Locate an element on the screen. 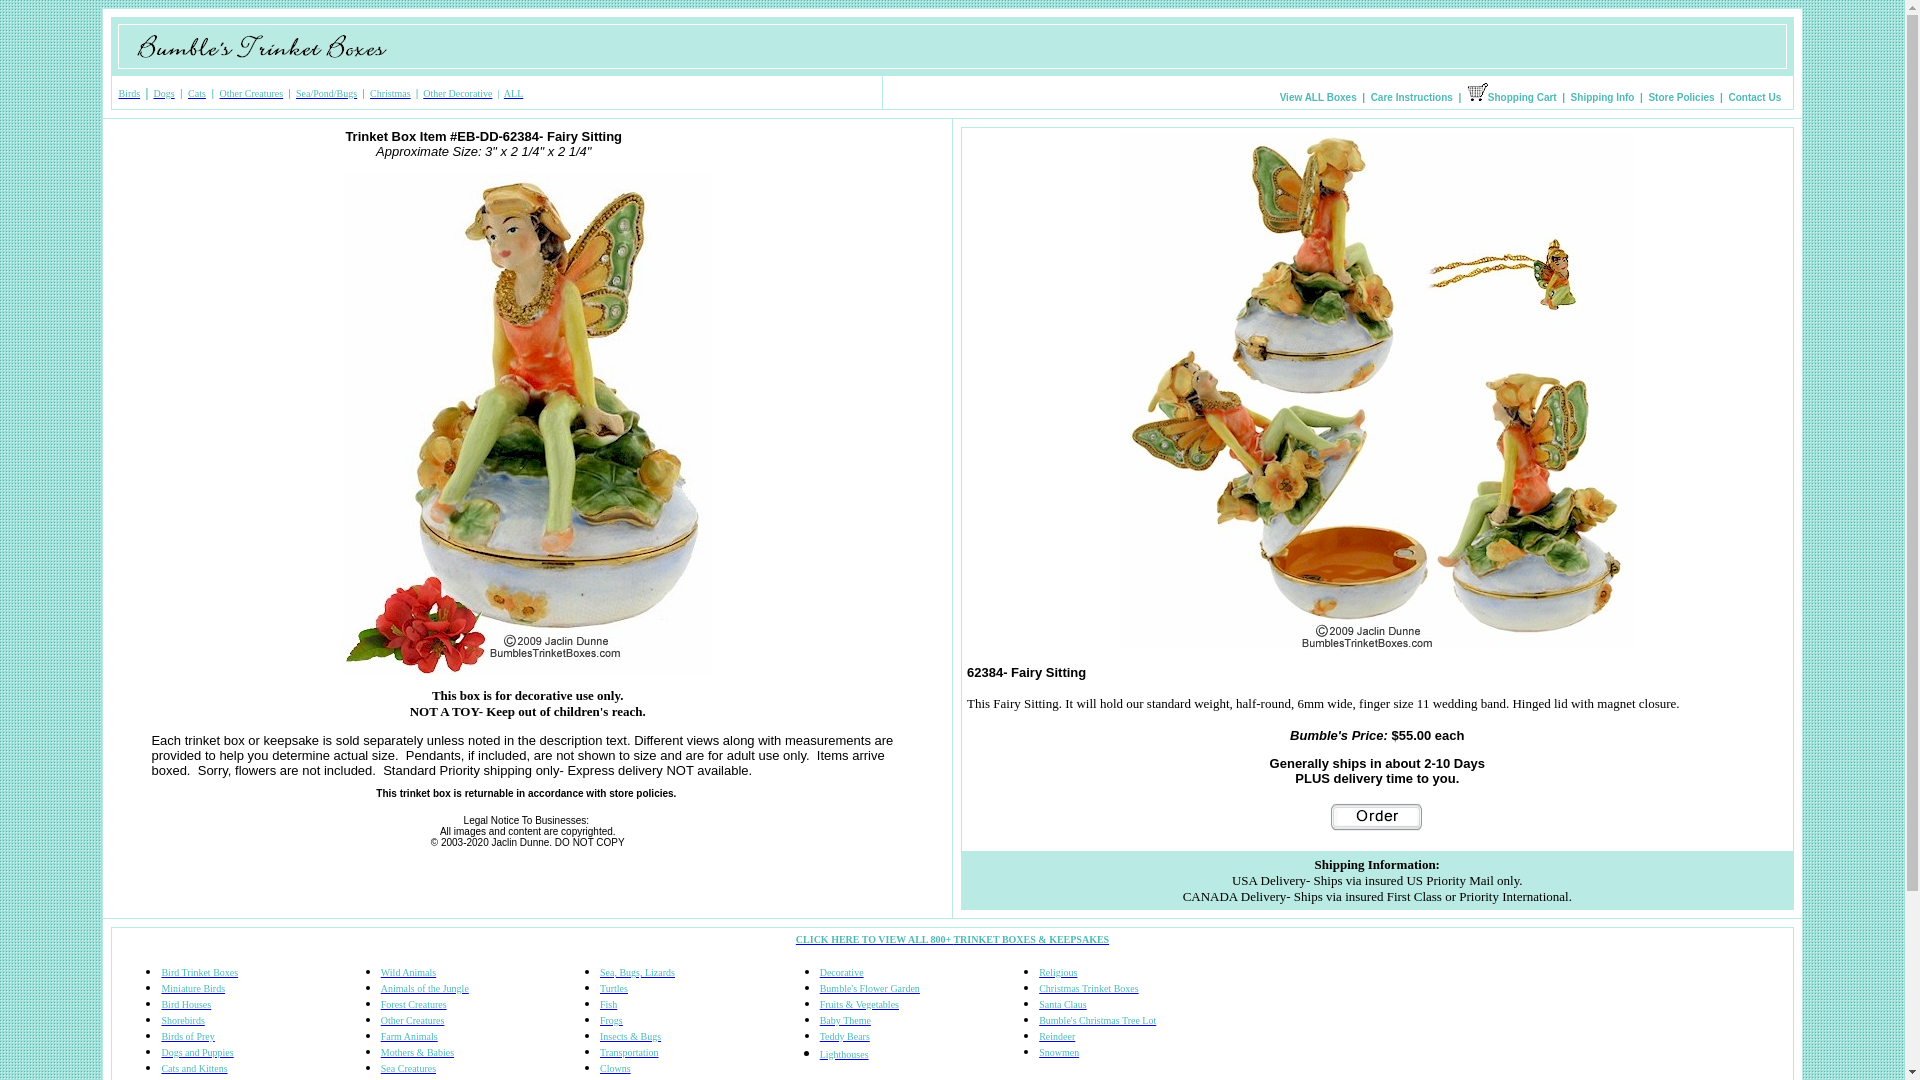 Image resolution: width=1920 pixels, height=1080 pixels. Store Policies is located at coordinates (1680, 96).